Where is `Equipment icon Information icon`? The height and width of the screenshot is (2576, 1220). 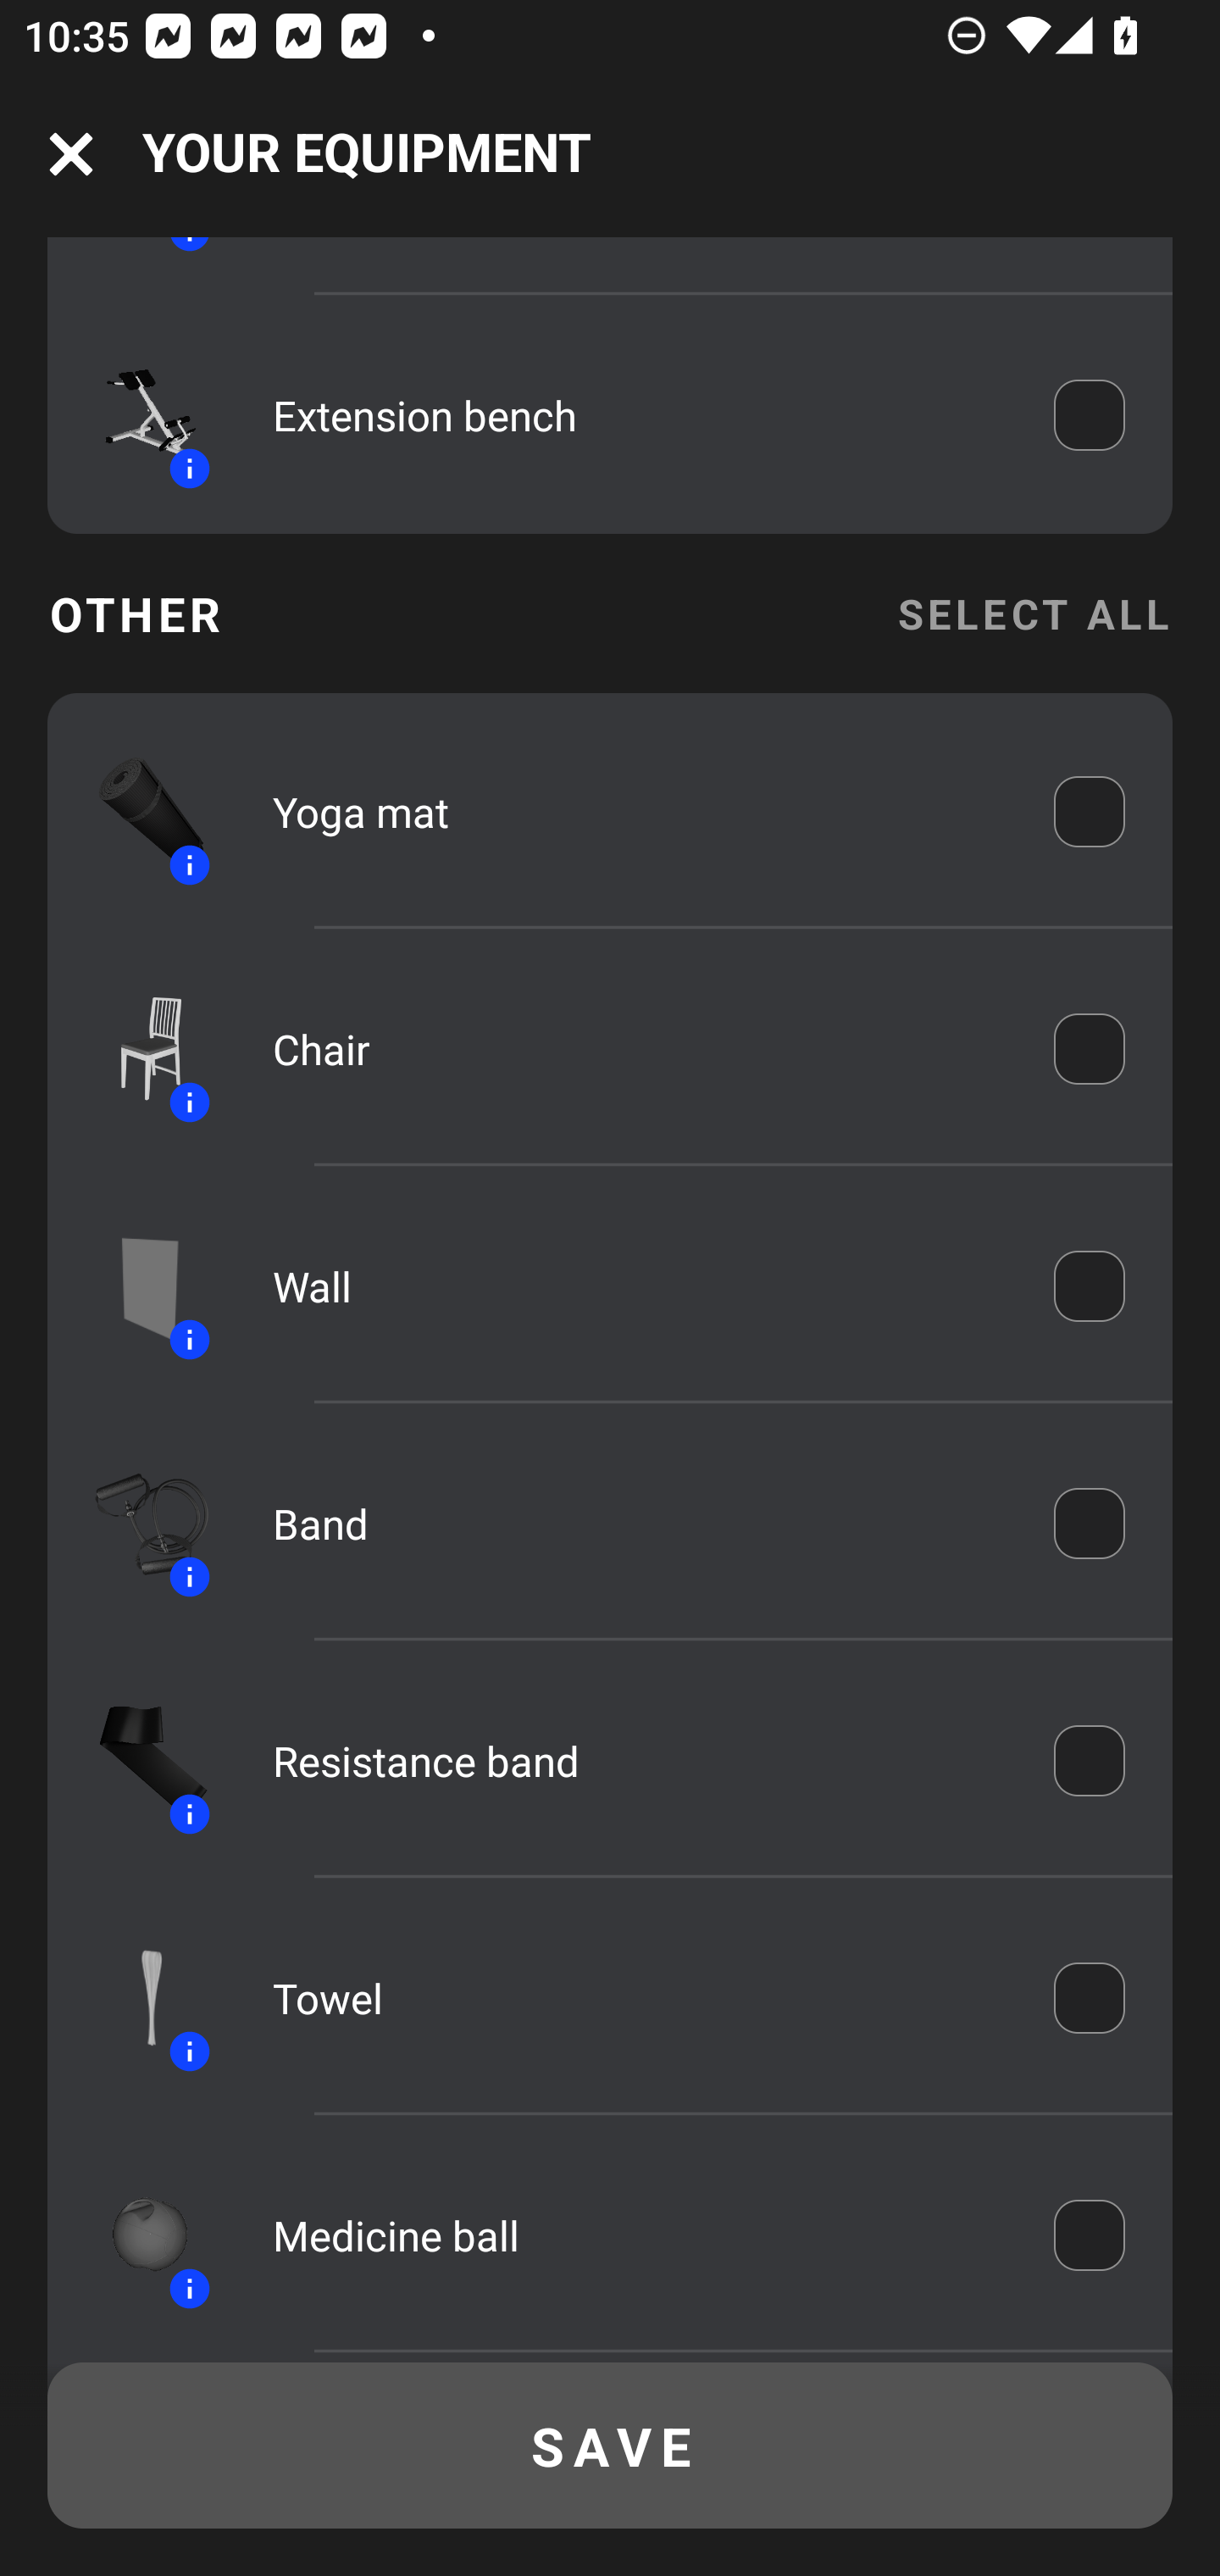 Equipment icon Information icon is located at coordinates (136, 1760).